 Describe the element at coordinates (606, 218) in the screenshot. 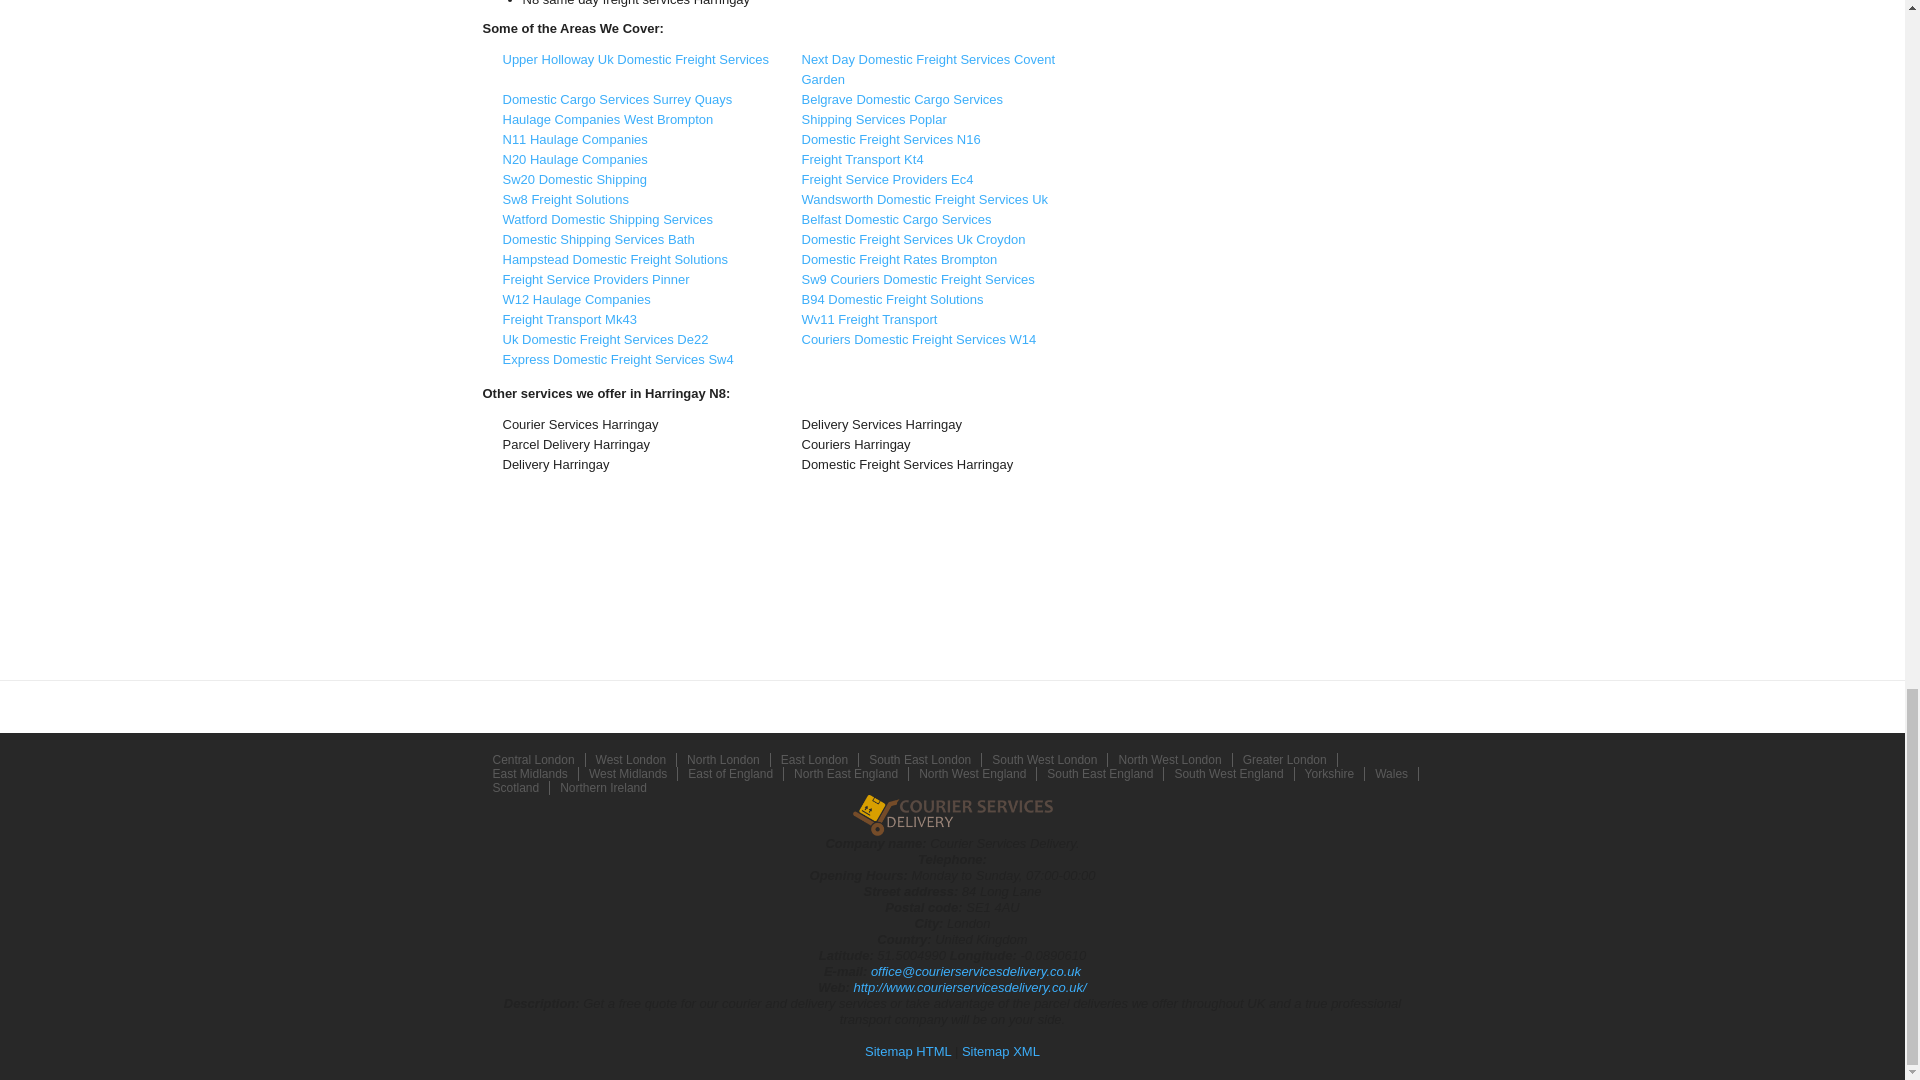

I see `WD1 Watford Domestic Shipping Services` at that location.